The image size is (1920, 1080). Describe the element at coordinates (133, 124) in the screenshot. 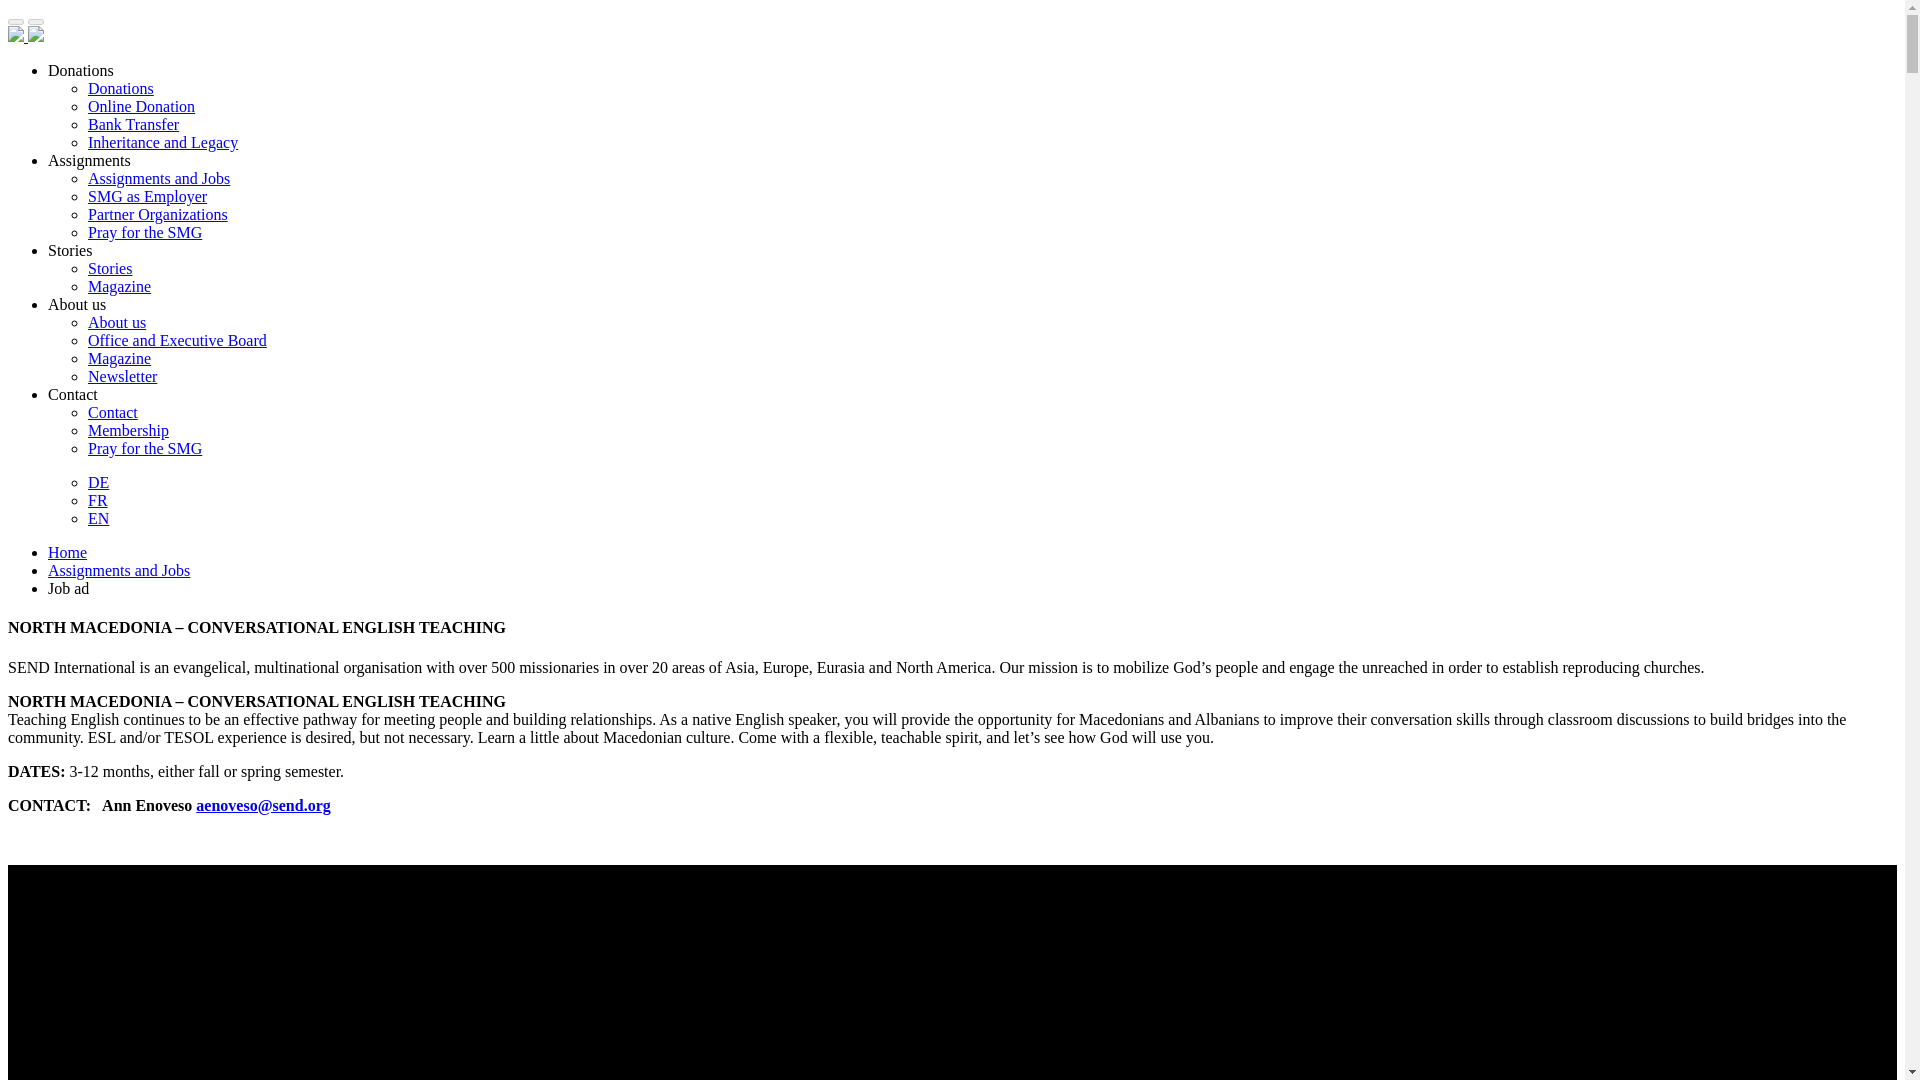

I see `Bank Transfer` at that location.